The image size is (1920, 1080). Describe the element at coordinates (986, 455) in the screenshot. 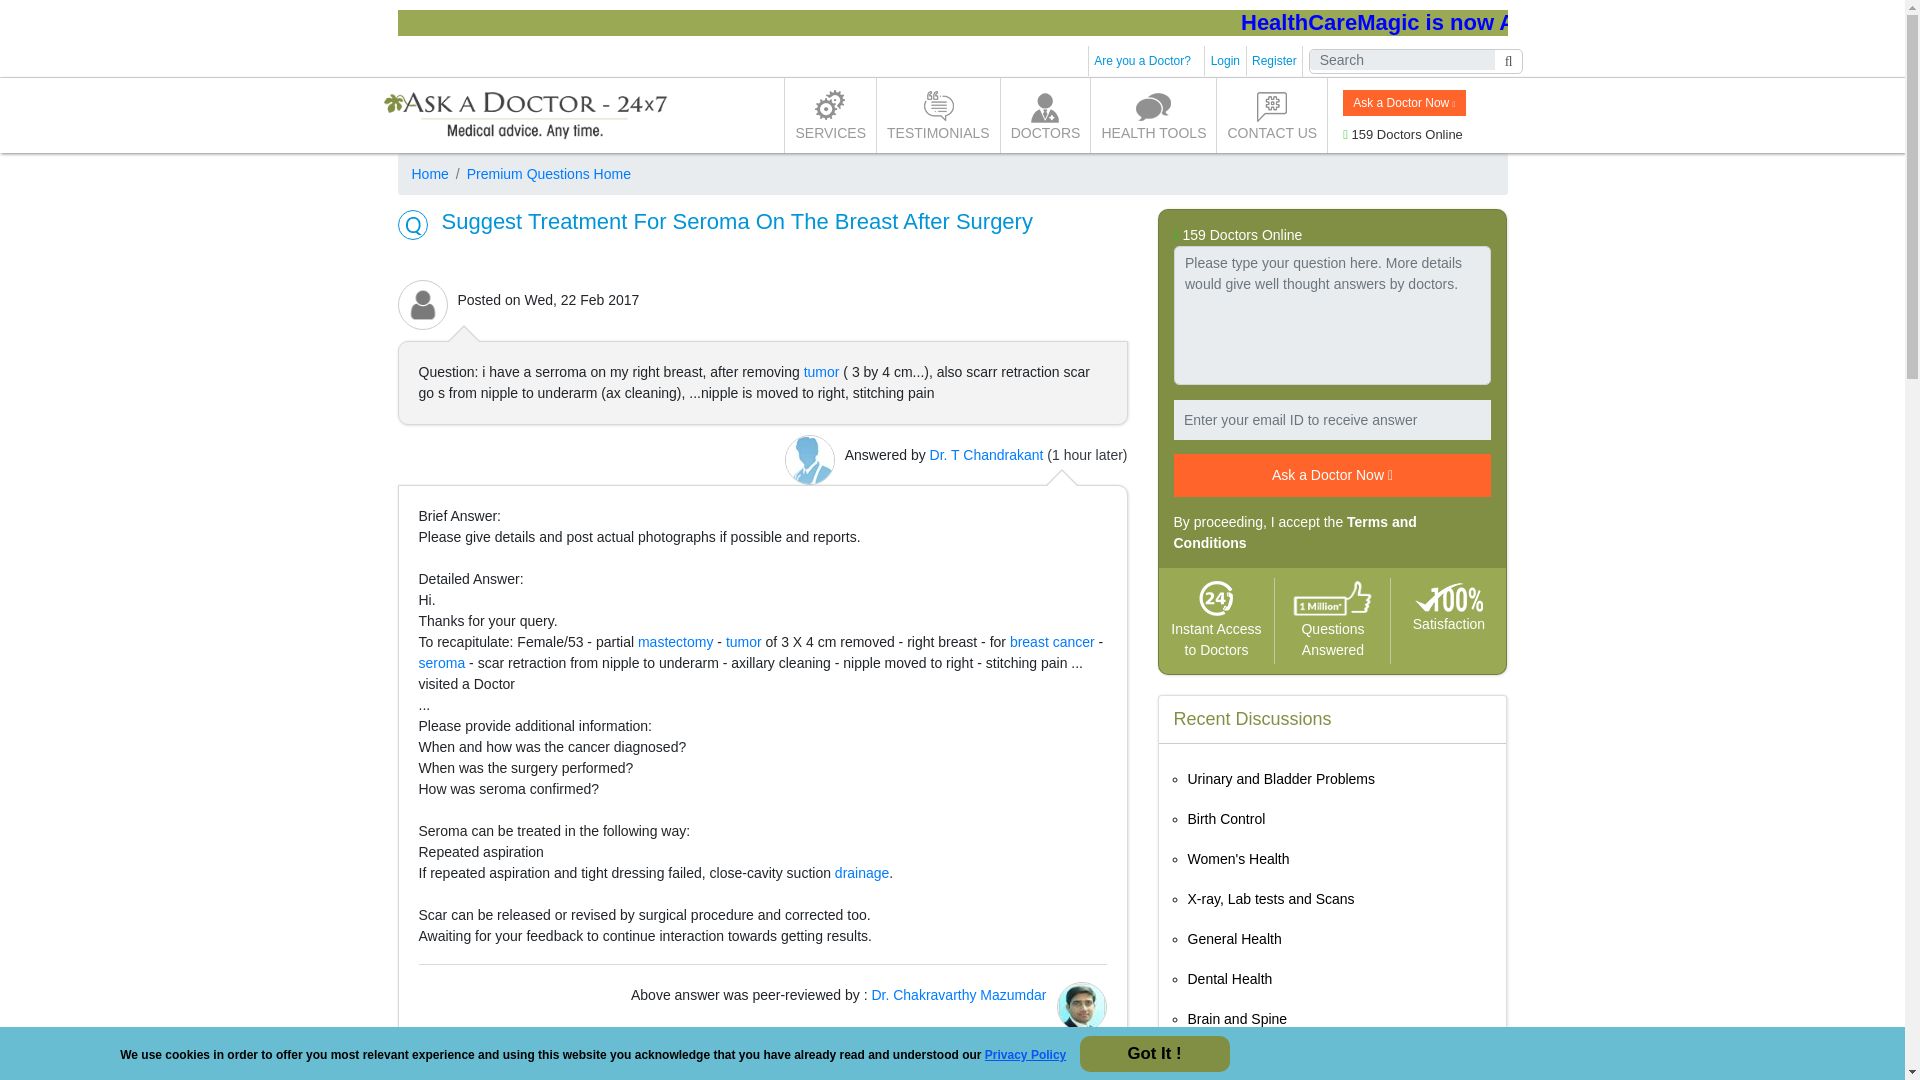

I see `Dr. T Chandrakant` at that location.